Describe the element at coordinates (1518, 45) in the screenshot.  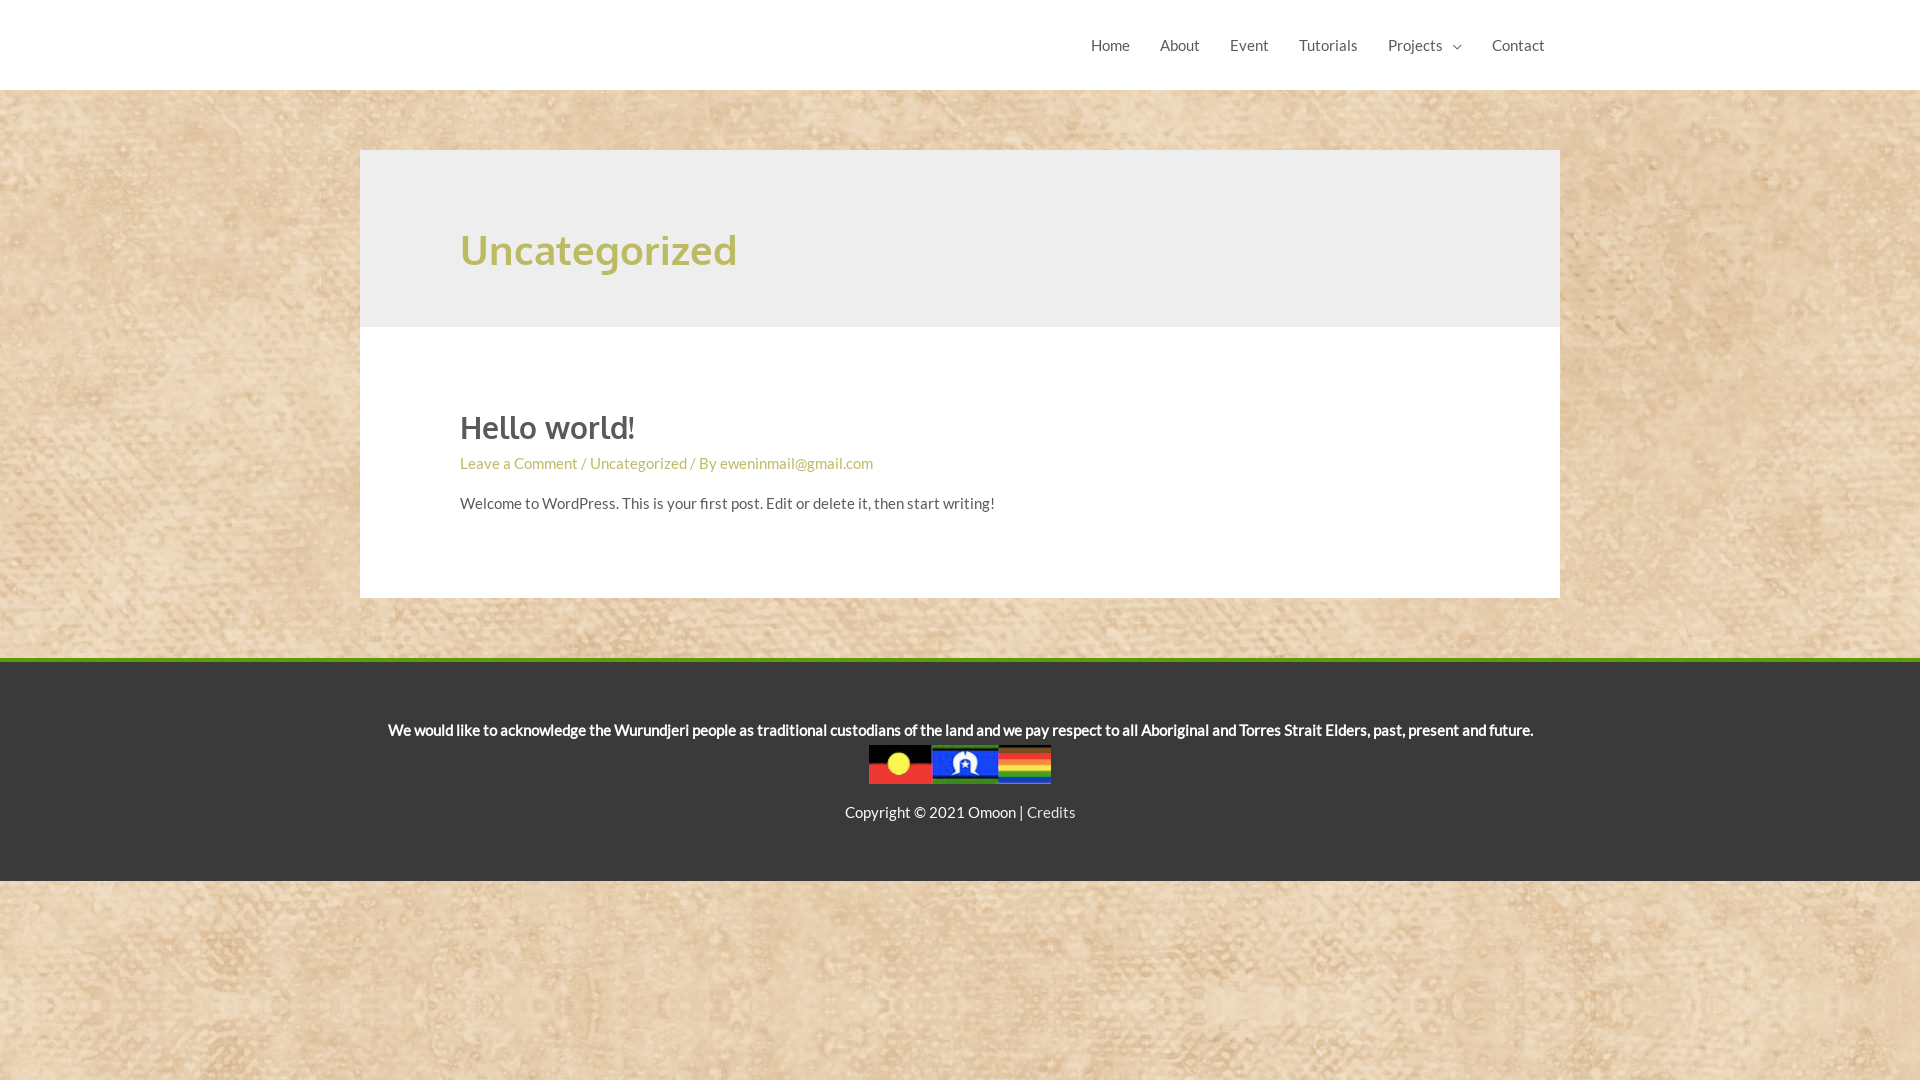
I see `Contact` at that location.